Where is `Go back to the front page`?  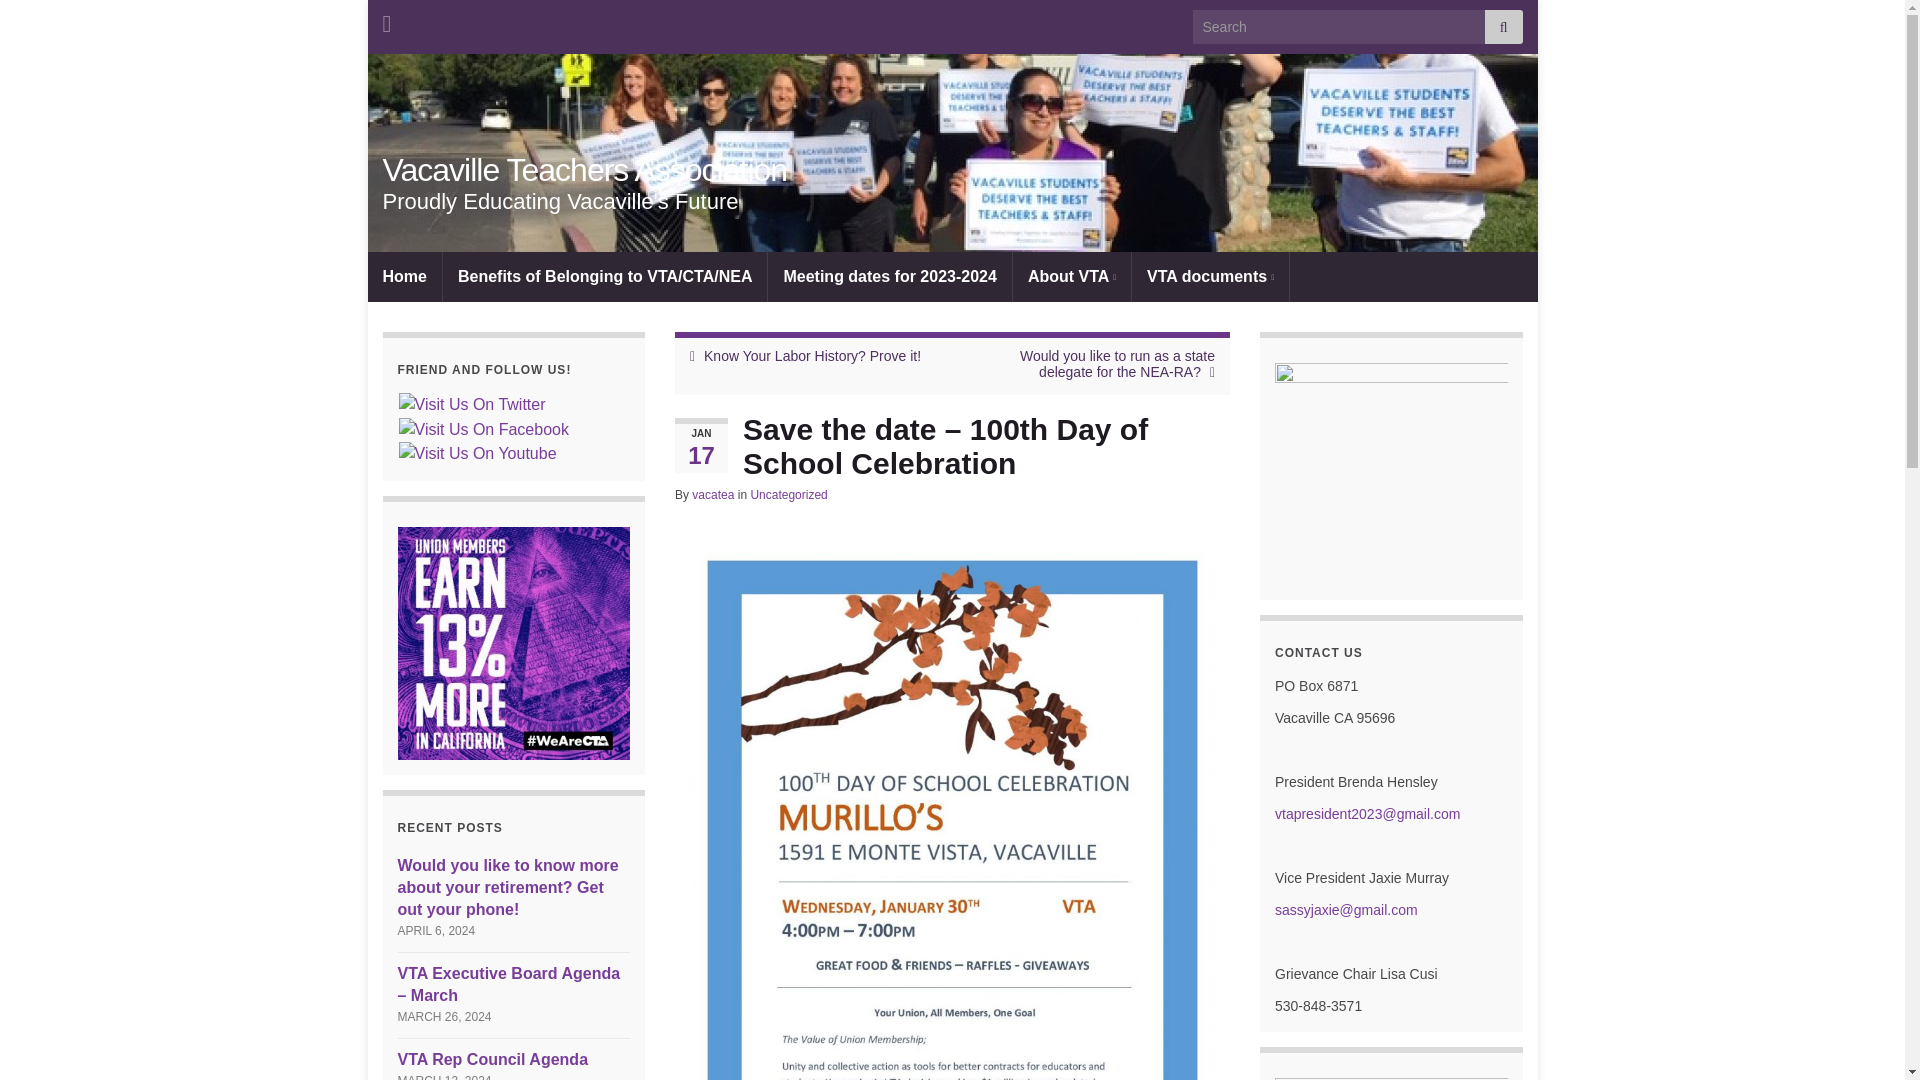
Go back to the front page is located at coordinates (584, 170).